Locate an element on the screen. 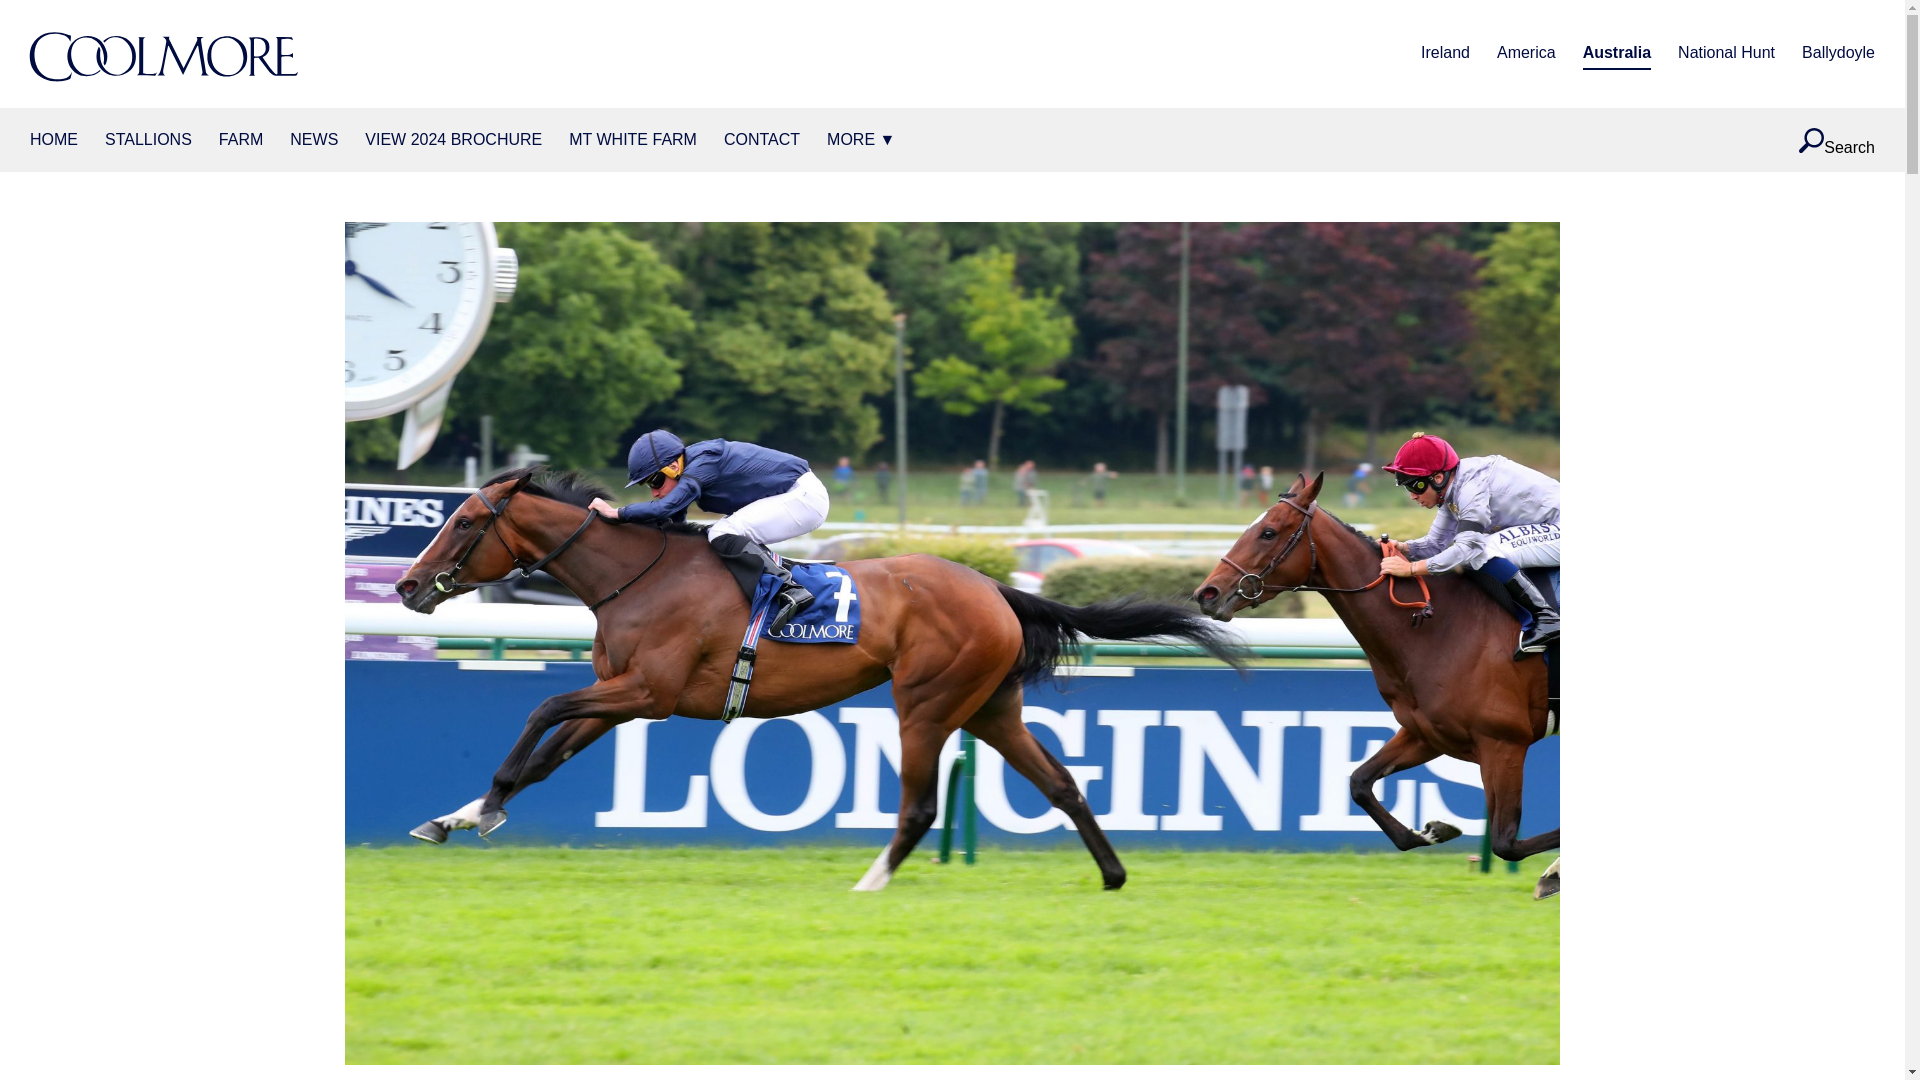  icon-magCreated with Sketch. is located at coordinates (1812, 140).